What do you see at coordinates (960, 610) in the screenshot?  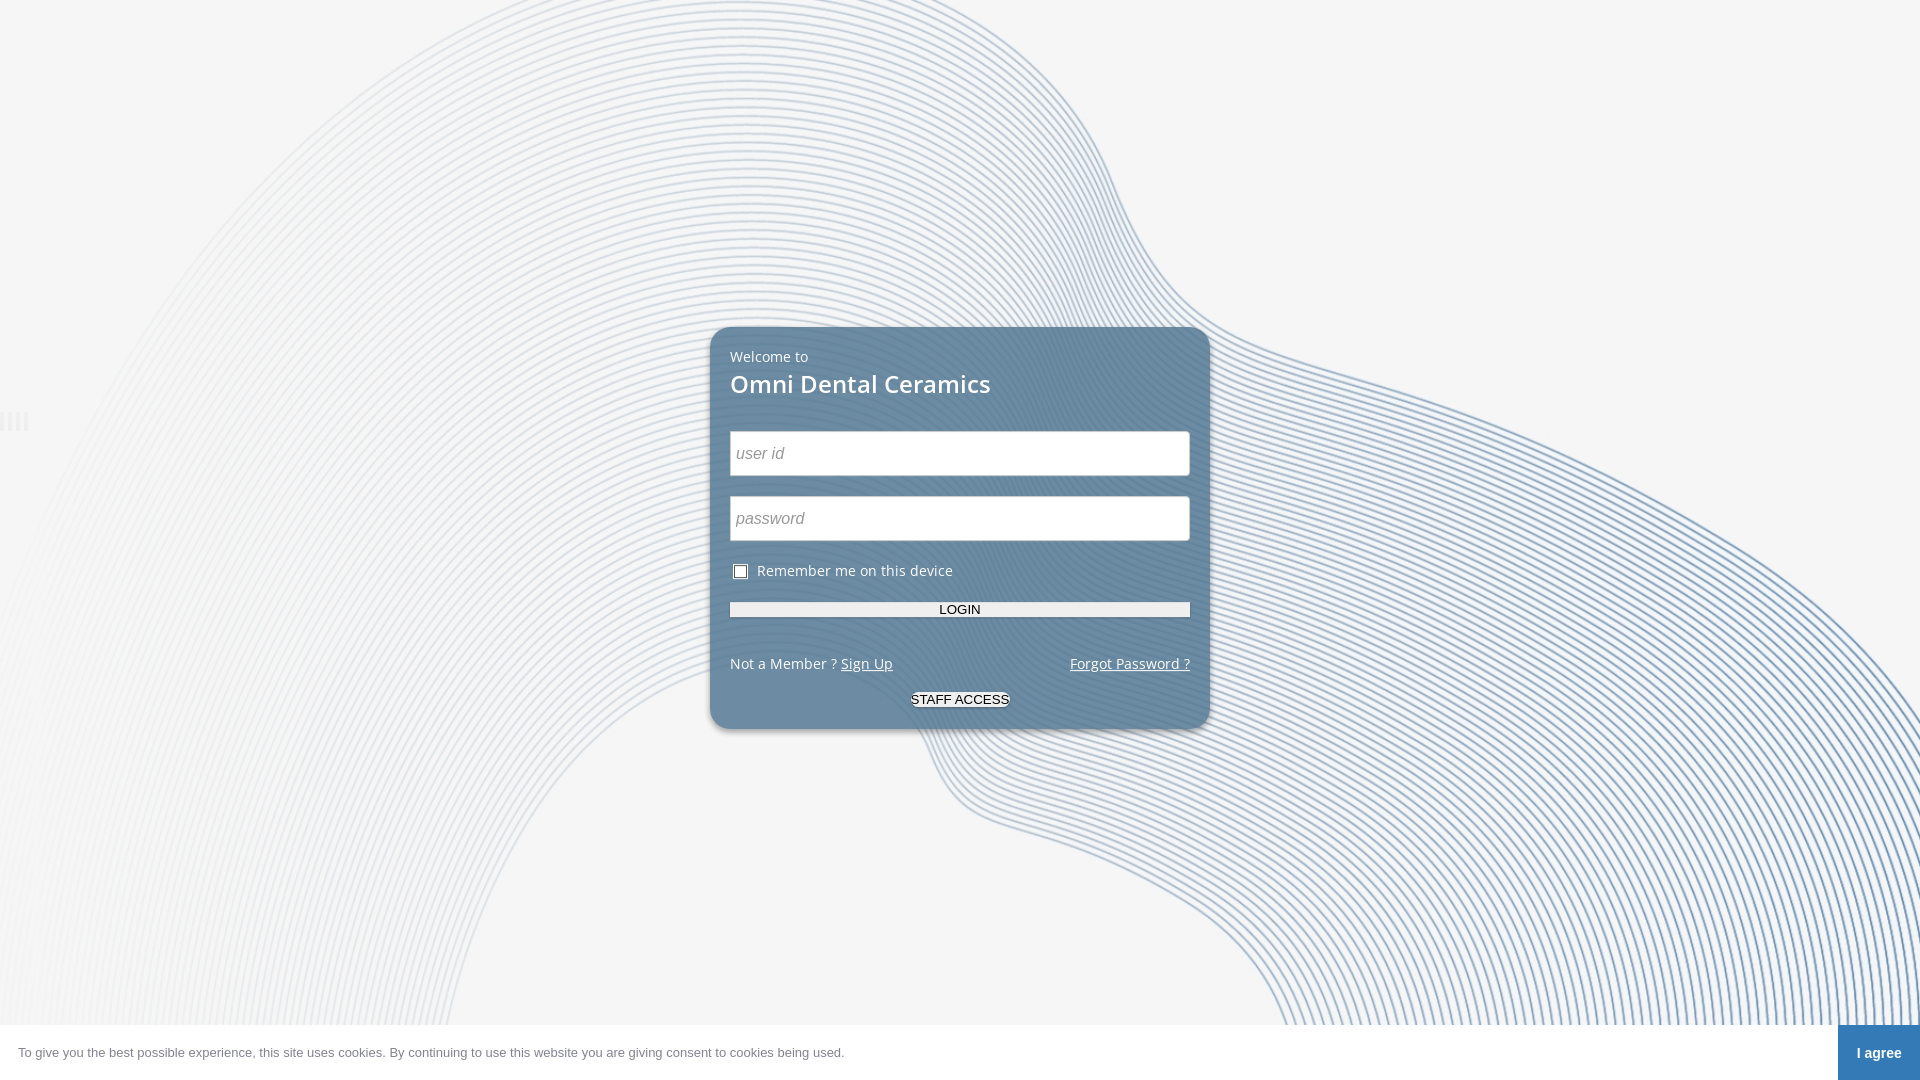 I see `Login` at bounding box center [960, 610].